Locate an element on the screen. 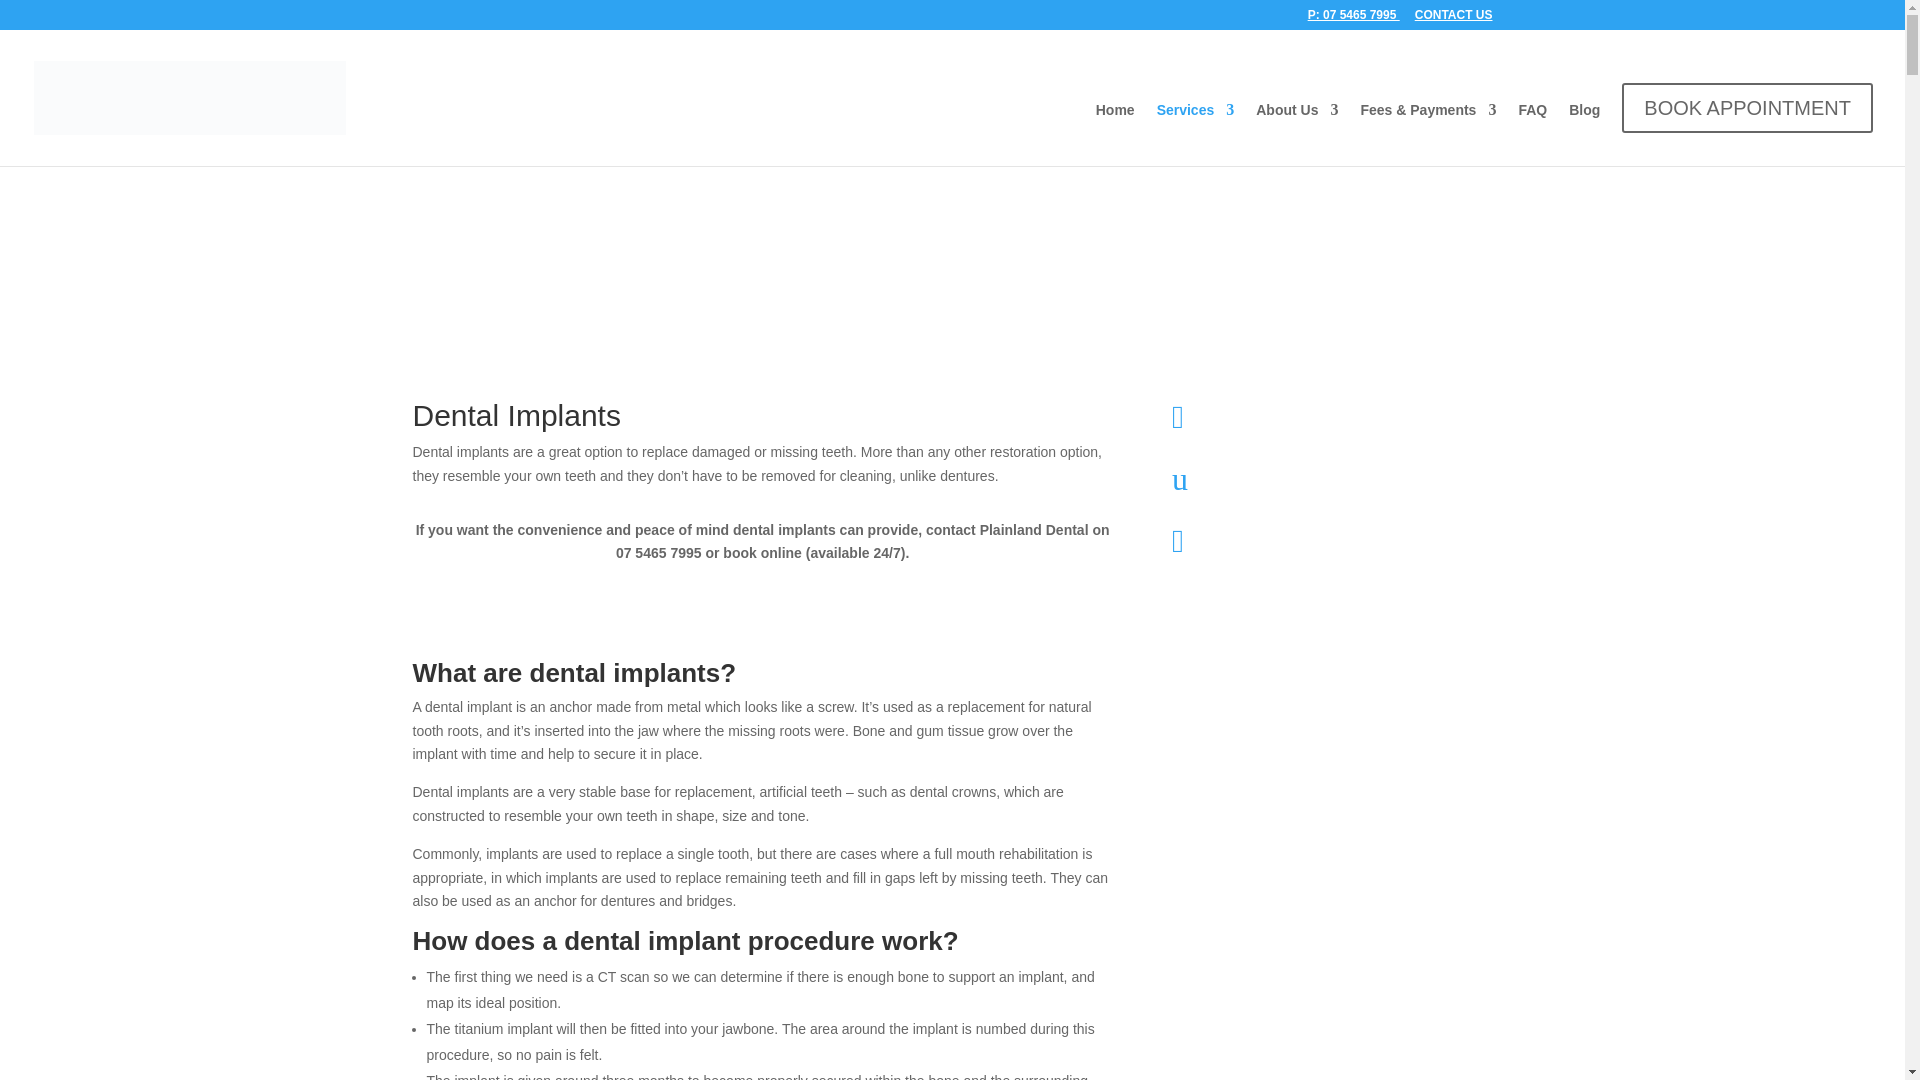 The image size is (1920, 1080). P: 07 5465 7995  is located at coordinates (1353, 19).